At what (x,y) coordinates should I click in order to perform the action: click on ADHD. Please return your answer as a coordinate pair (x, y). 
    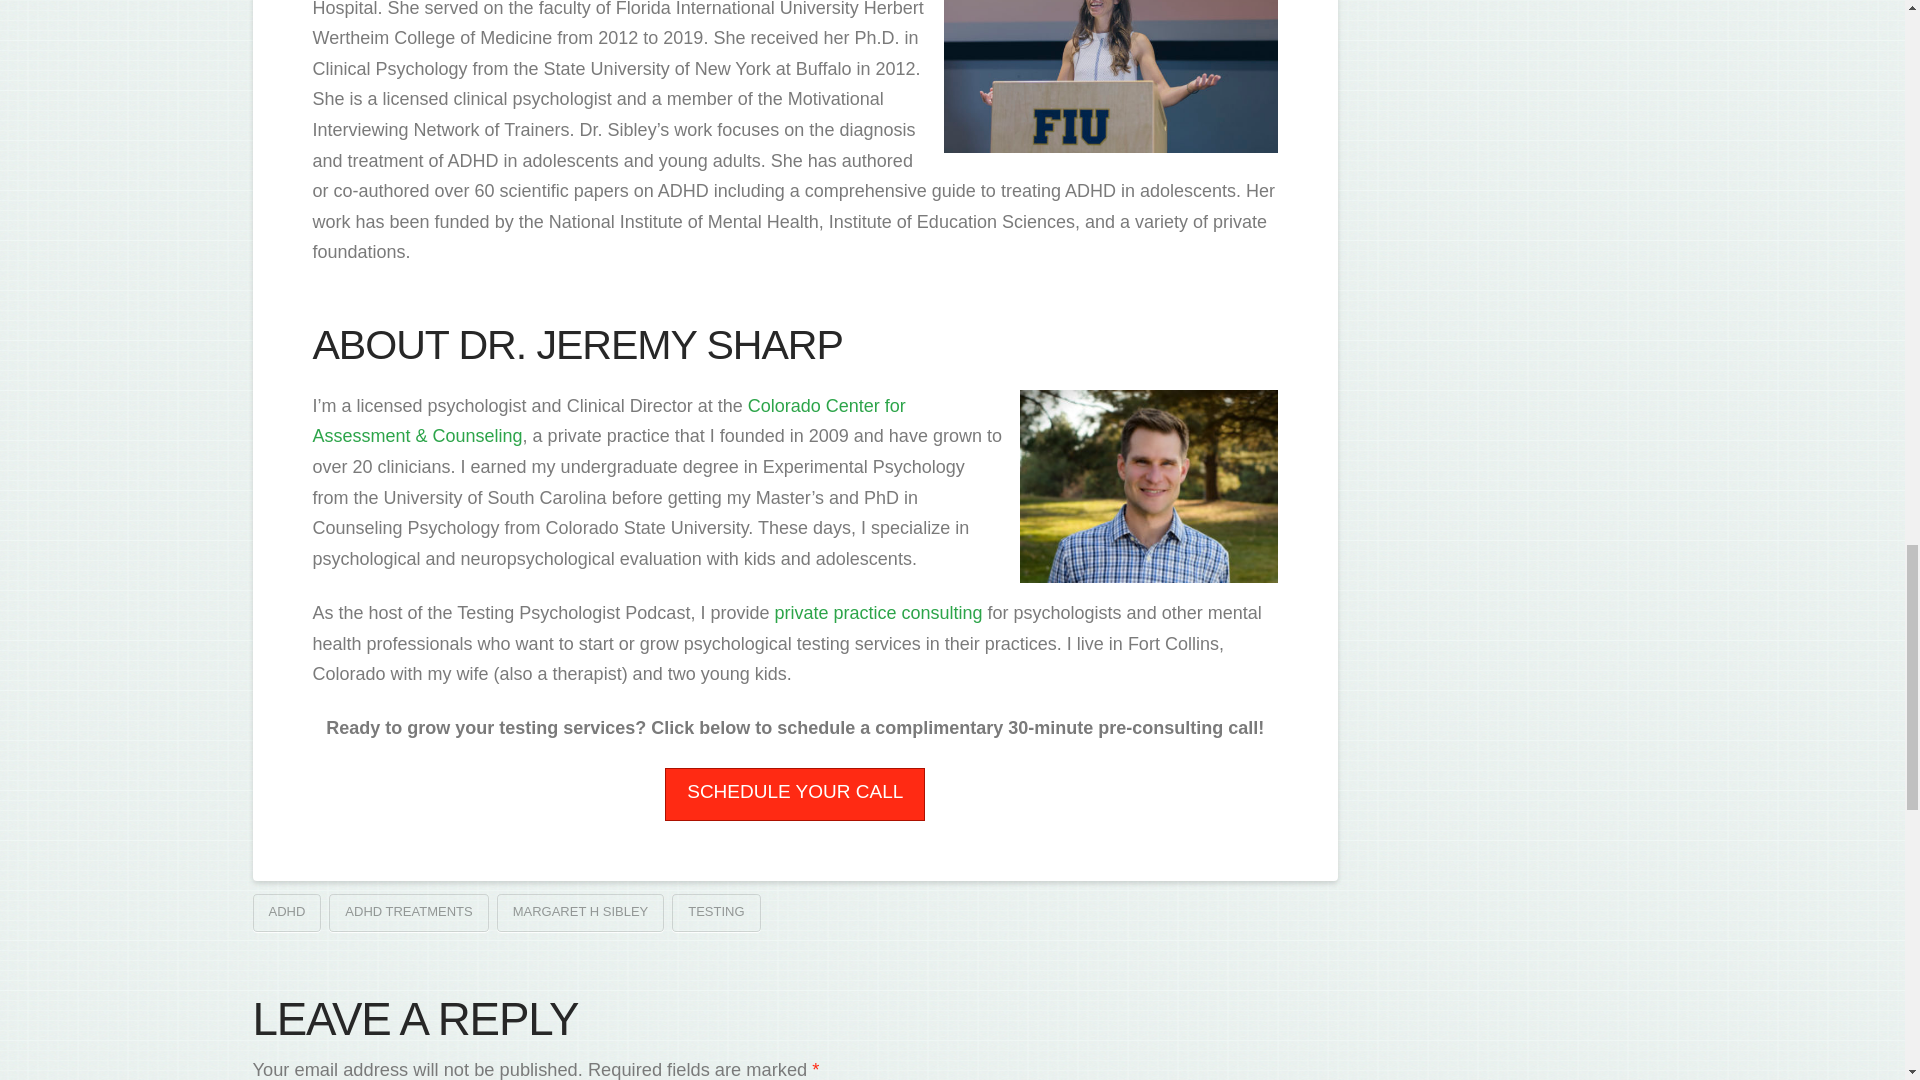
    Looking at the image, I should click on (286, 913).